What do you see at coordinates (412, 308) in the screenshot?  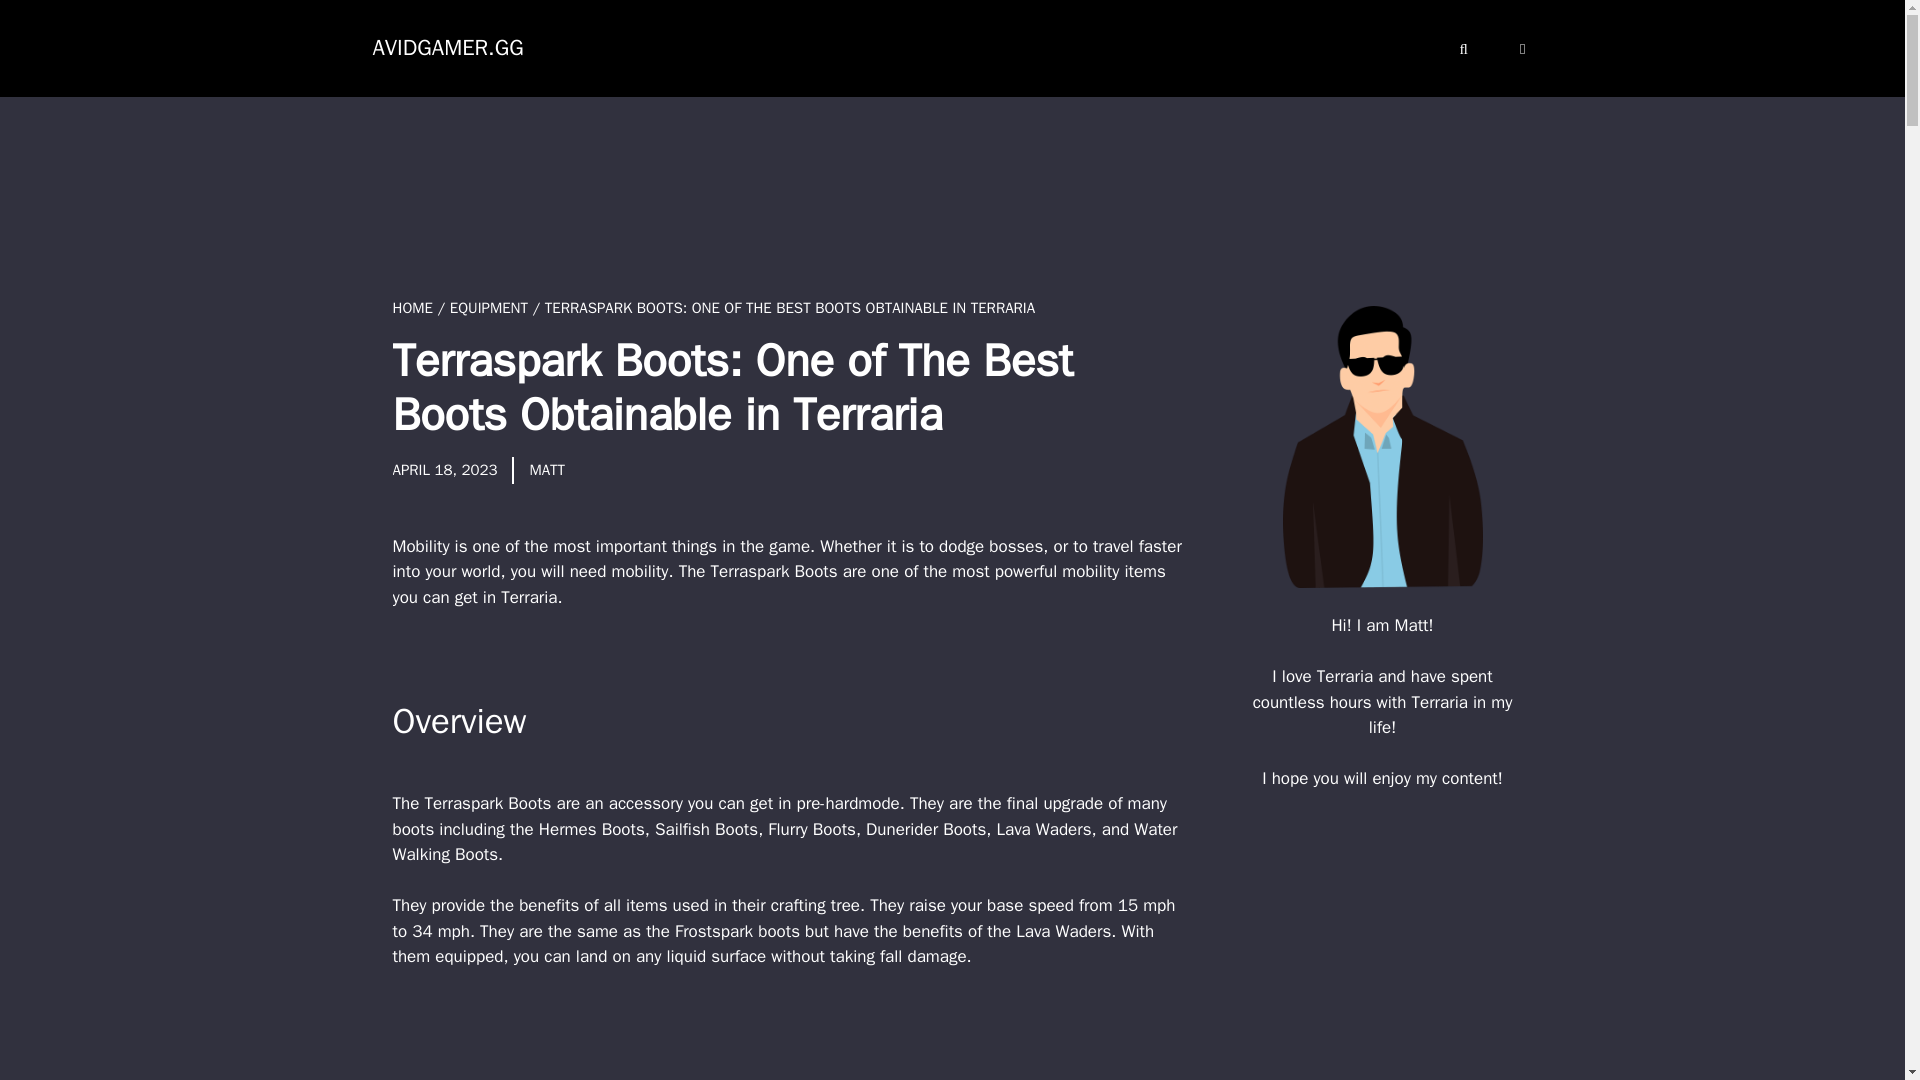 I see `HOME` at bounding box center [412, 308].